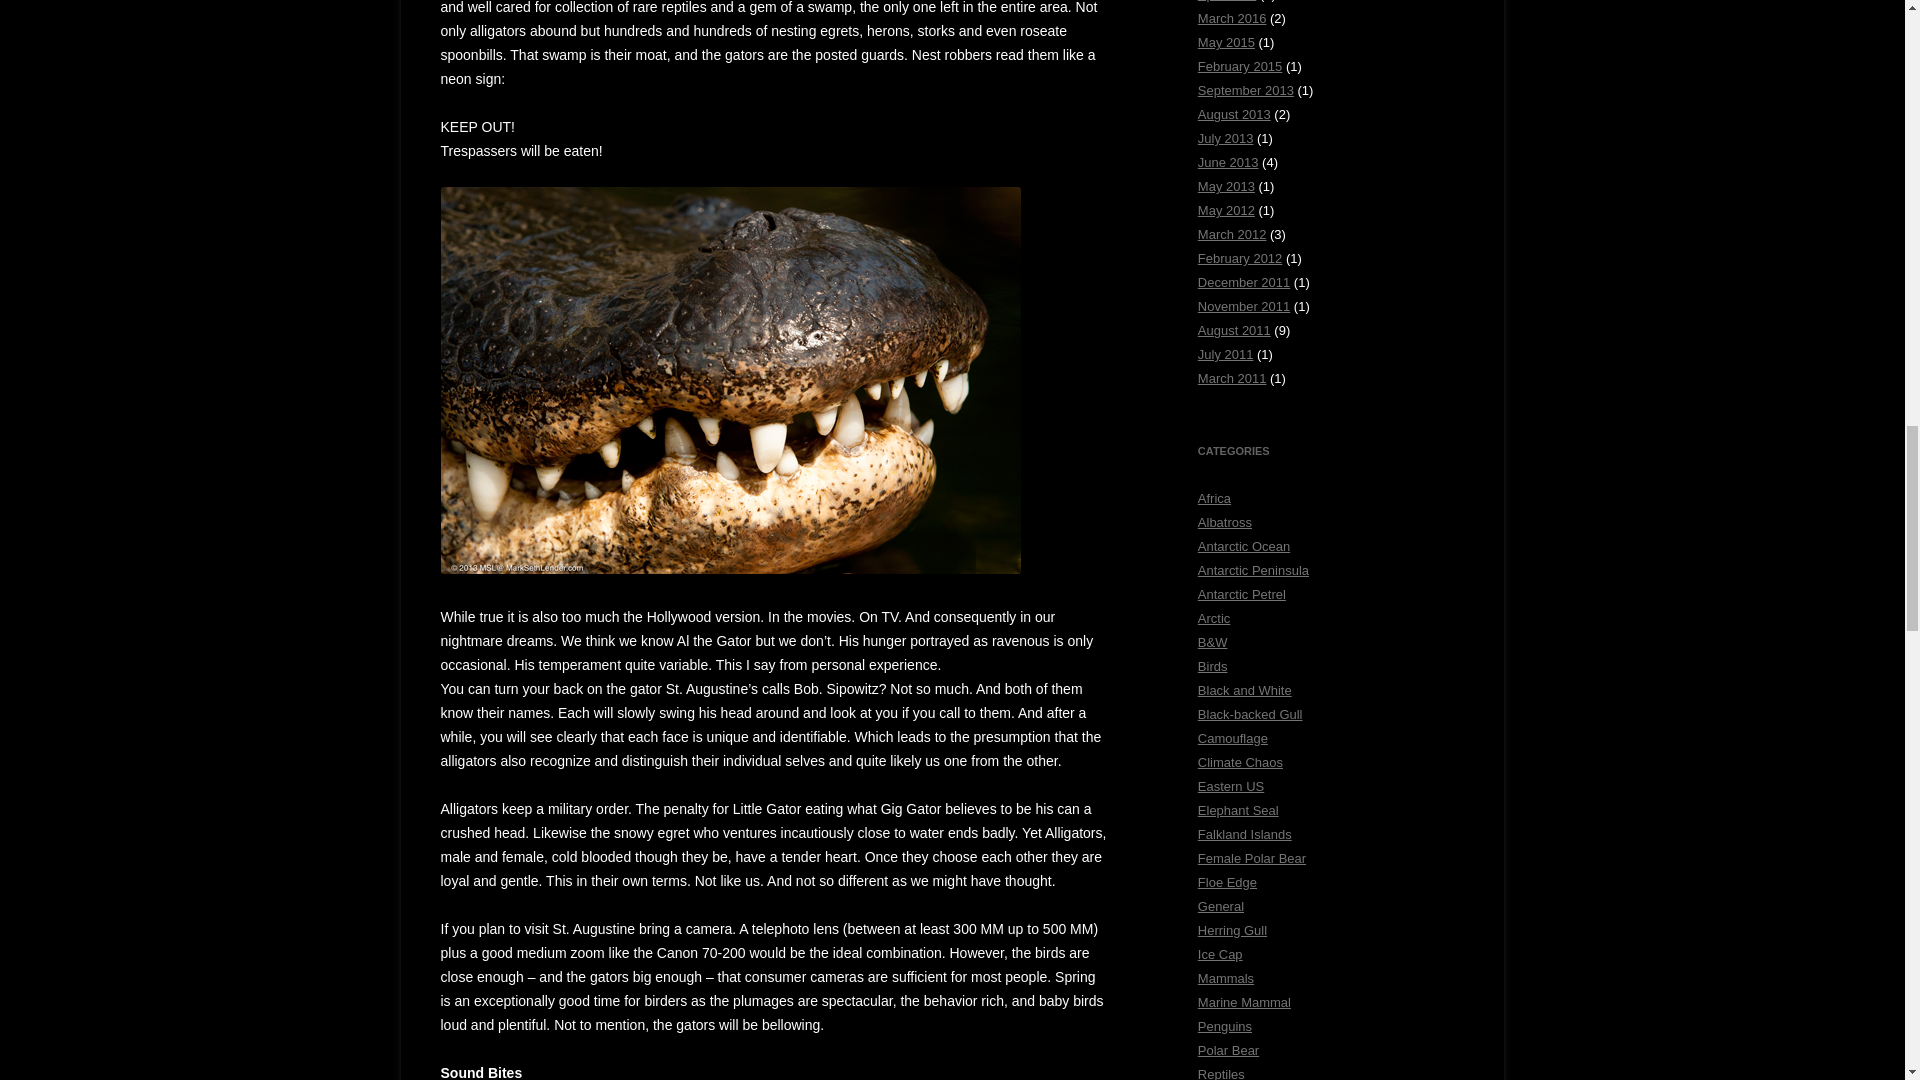  I want to click on General articles about the natural world, so click(1221, 906).